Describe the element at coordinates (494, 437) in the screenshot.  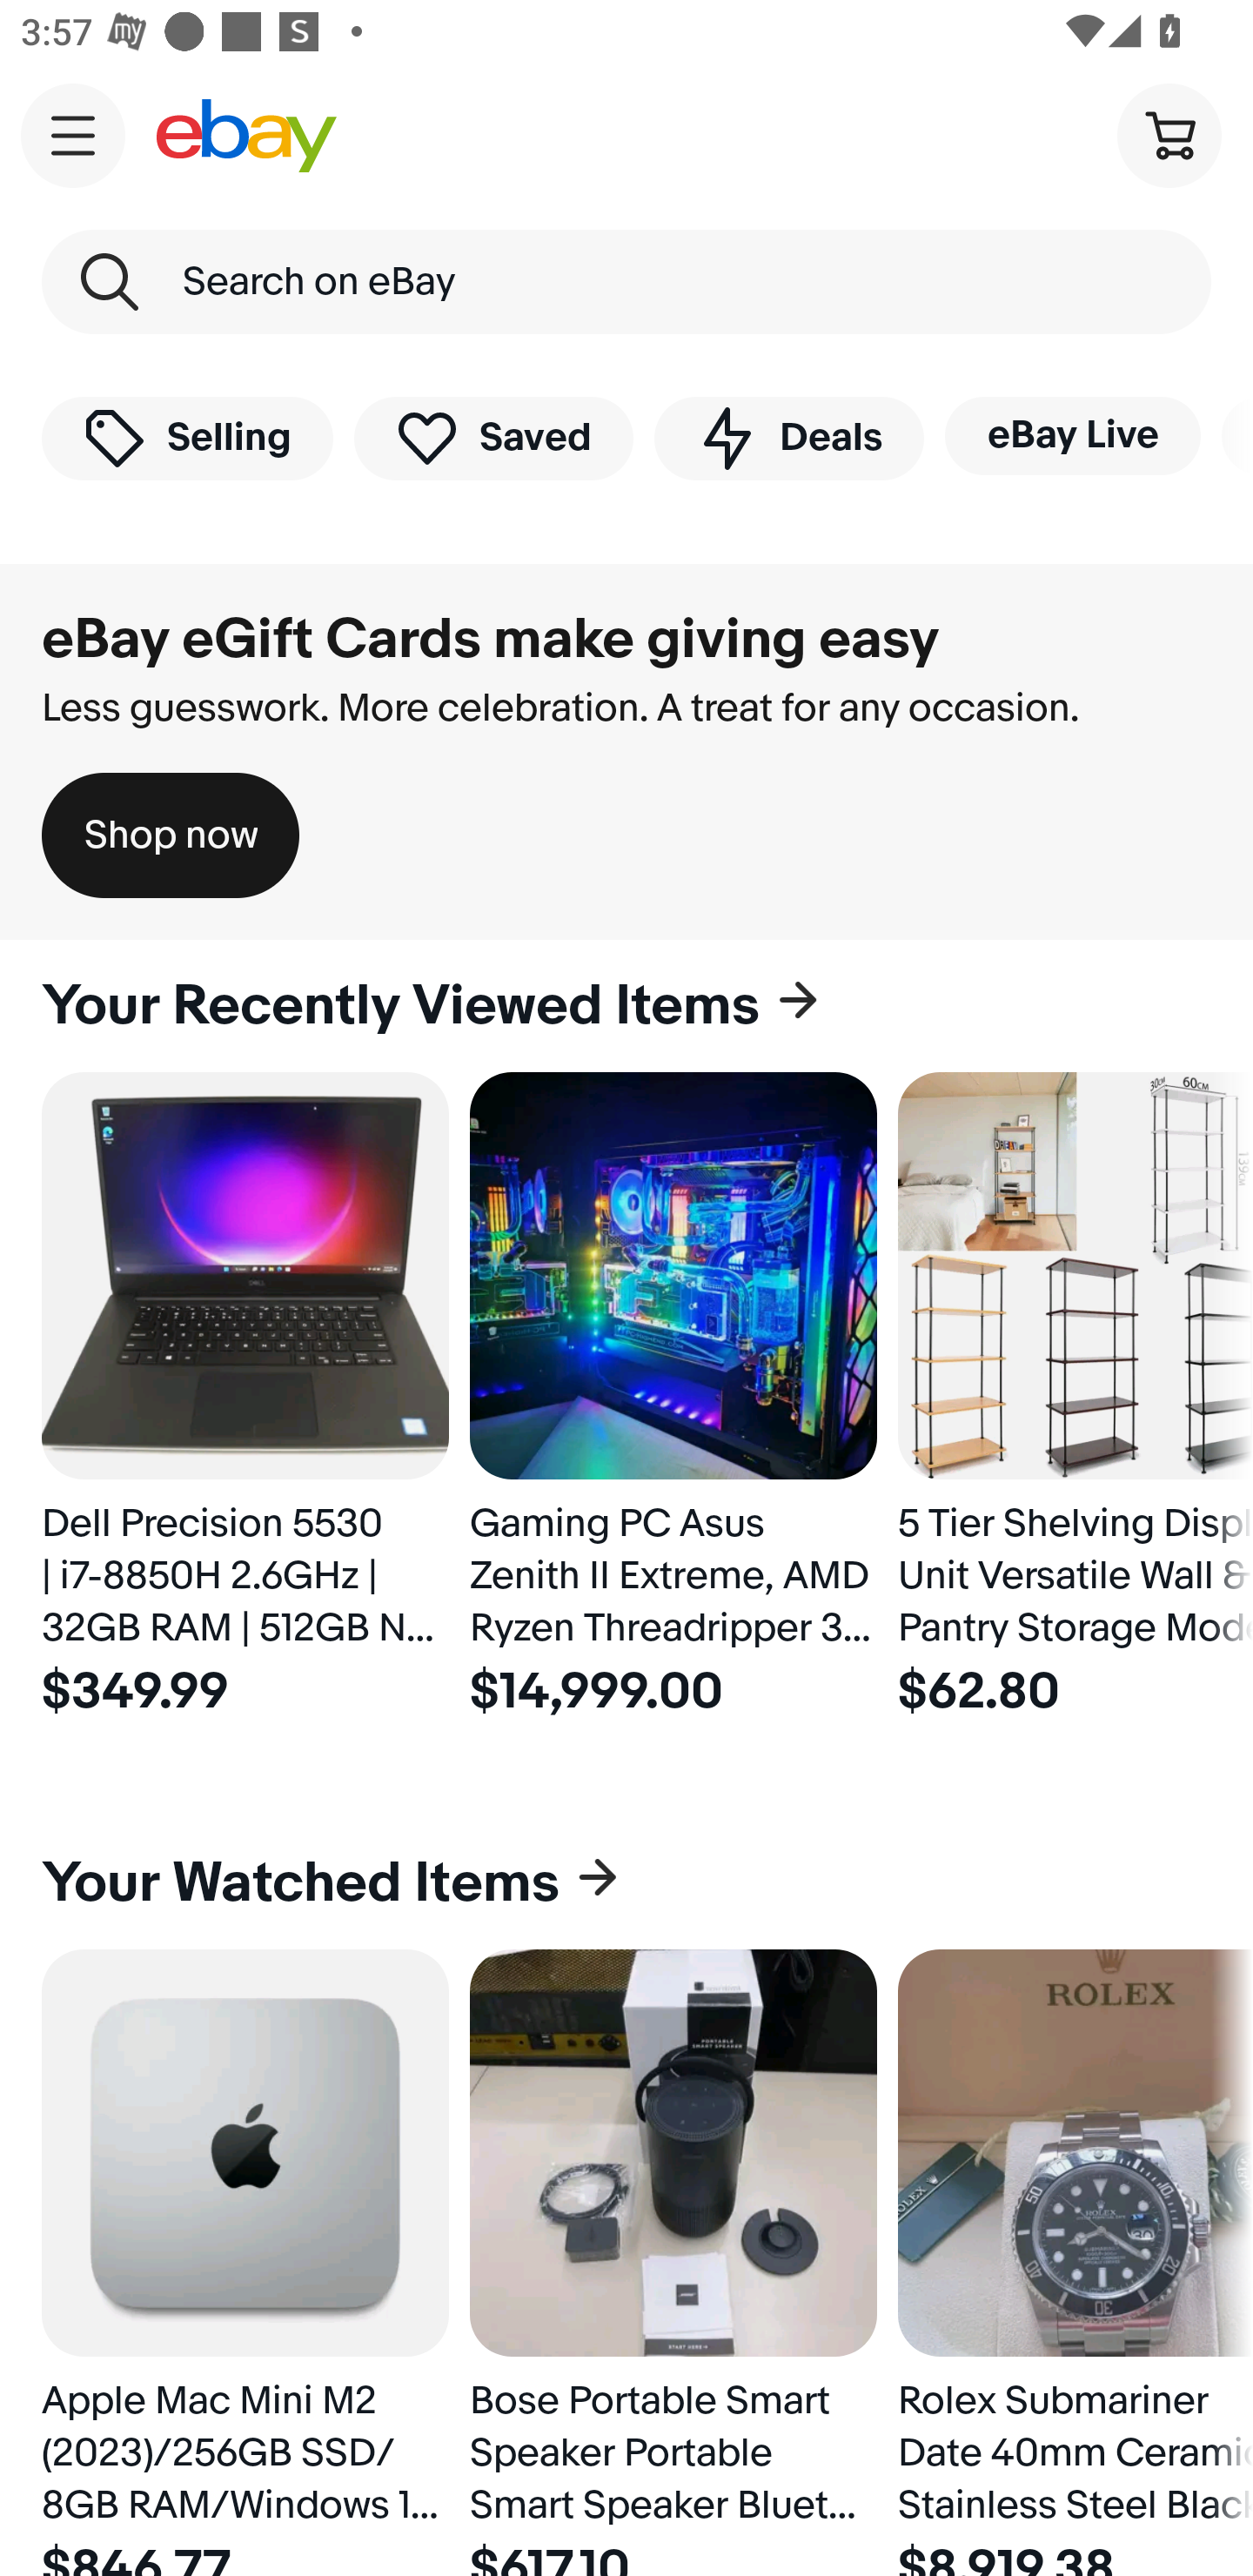
I see `Saved` at that location.